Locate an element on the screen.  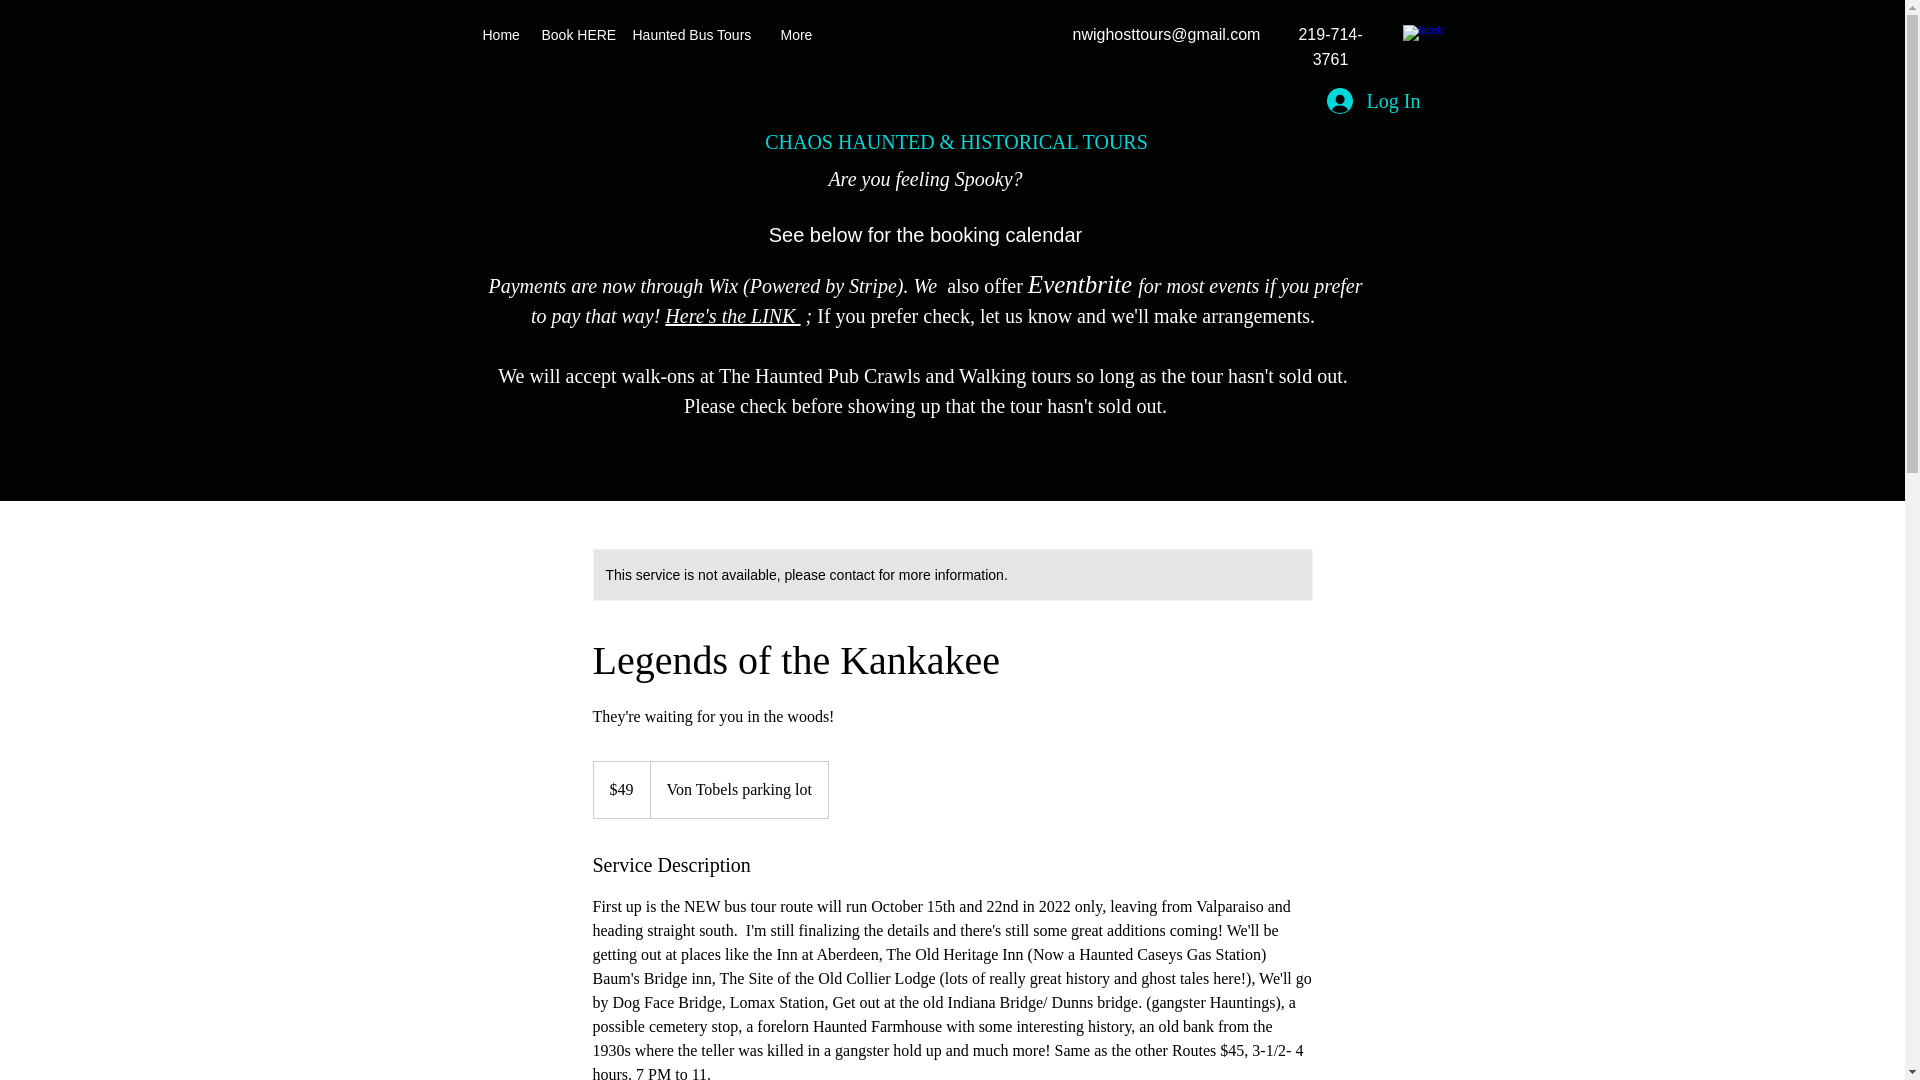
Log In is located at coordinates (1372, 100).